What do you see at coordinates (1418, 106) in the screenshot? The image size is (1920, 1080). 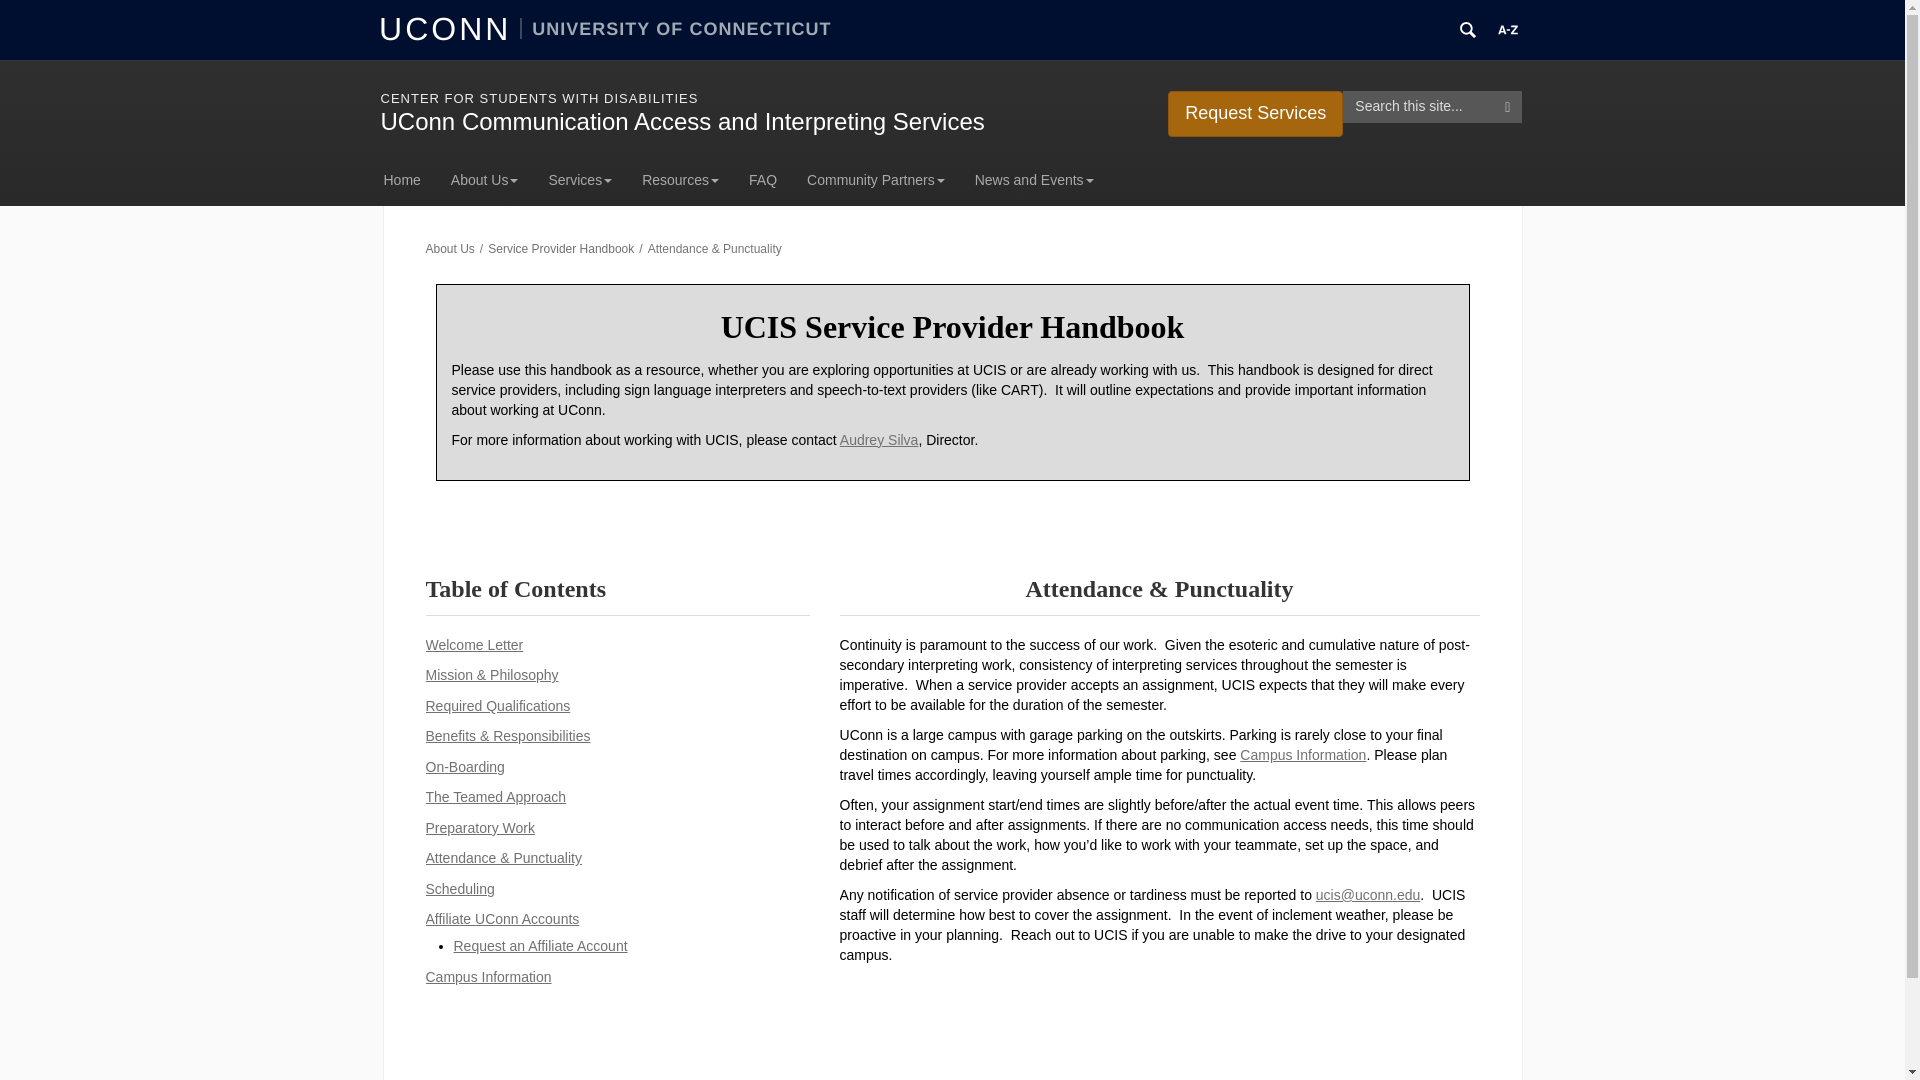 I see `Search this site... ` at bounding box center [1418, 106].